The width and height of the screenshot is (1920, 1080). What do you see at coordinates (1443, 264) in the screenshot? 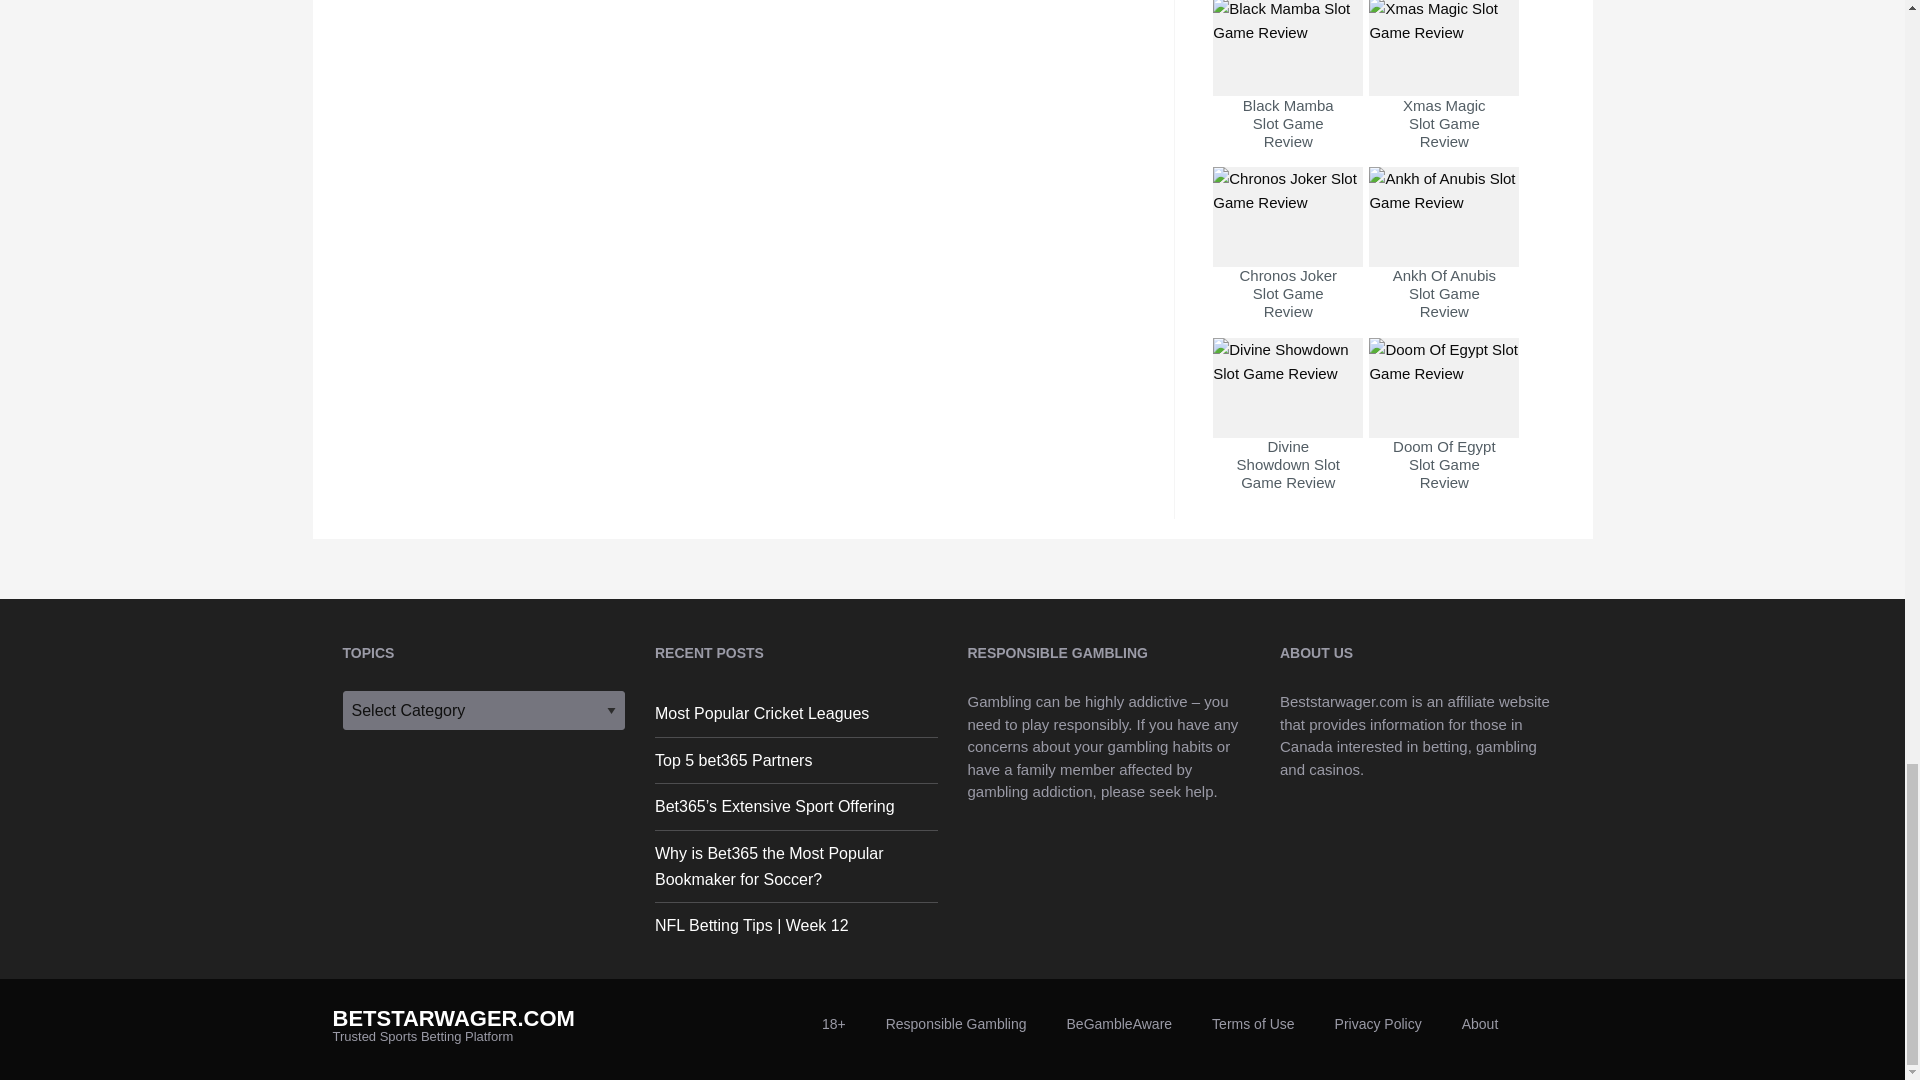
I see `Ankh of Anubis Slot Game Review` at bounding box center [1443, 264].